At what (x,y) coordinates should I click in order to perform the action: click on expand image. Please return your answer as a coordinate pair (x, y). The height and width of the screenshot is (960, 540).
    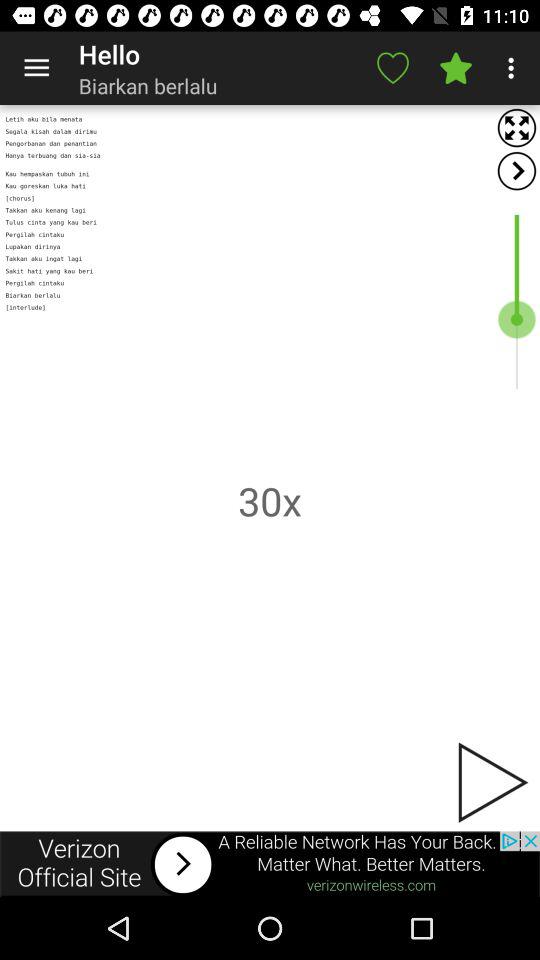
    Looking at the image, I should click on (516, 128).